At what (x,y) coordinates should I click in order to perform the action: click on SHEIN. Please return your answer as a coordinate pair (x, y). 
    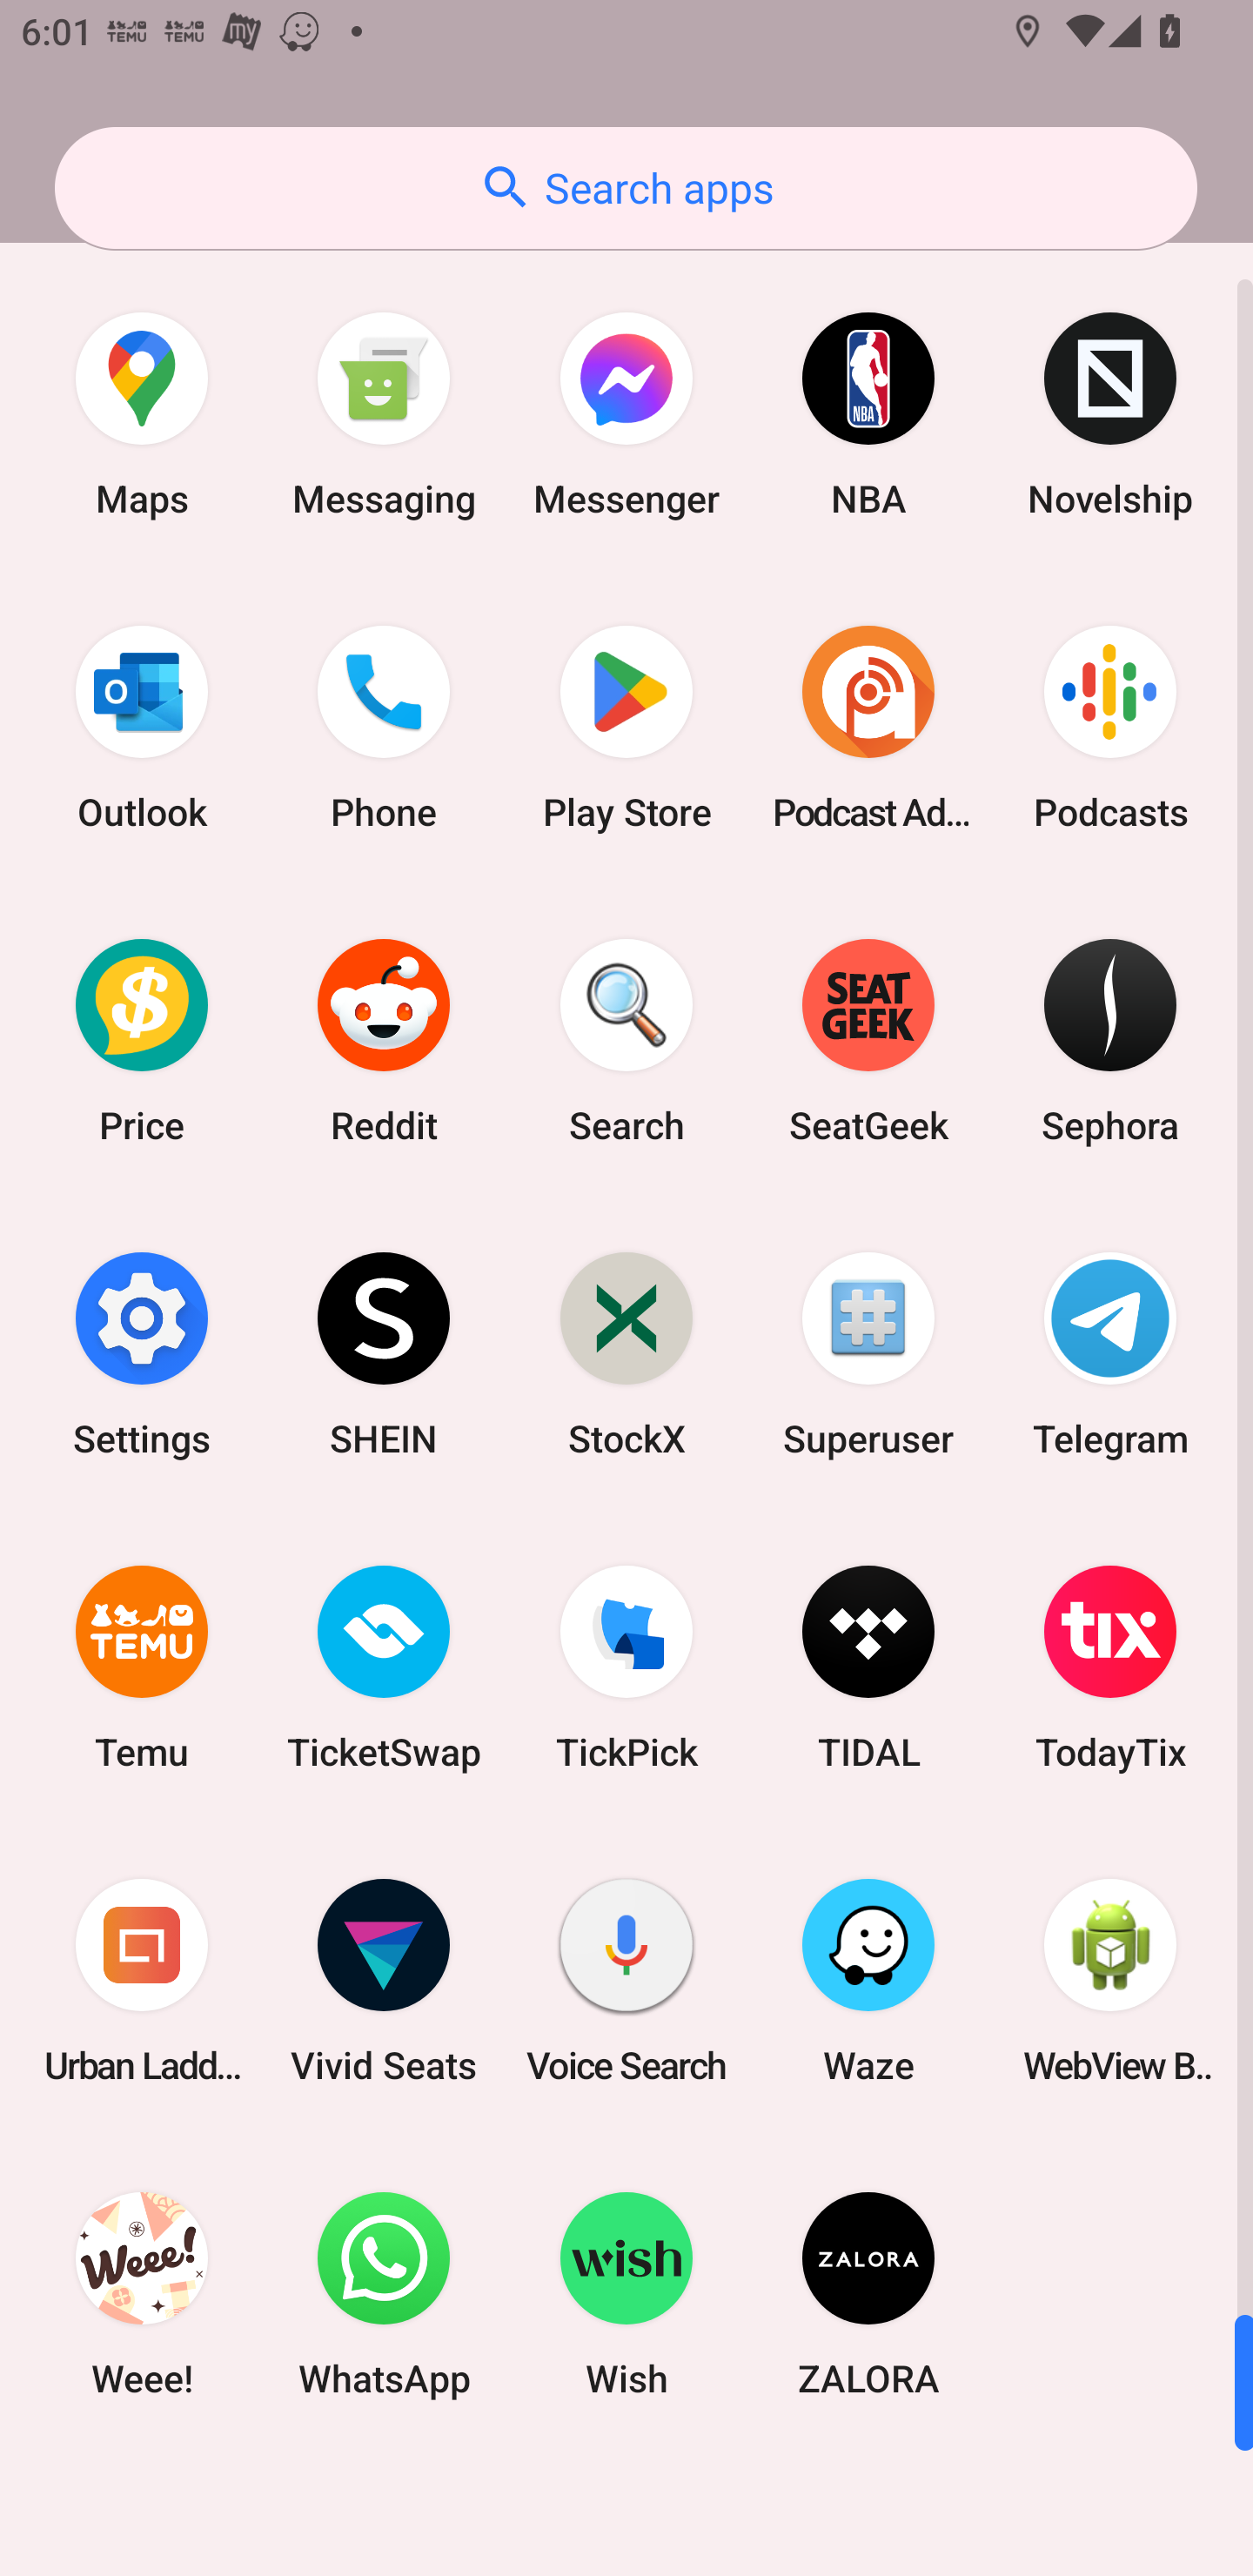
    Looking at the image, I should click on (384, 1353).